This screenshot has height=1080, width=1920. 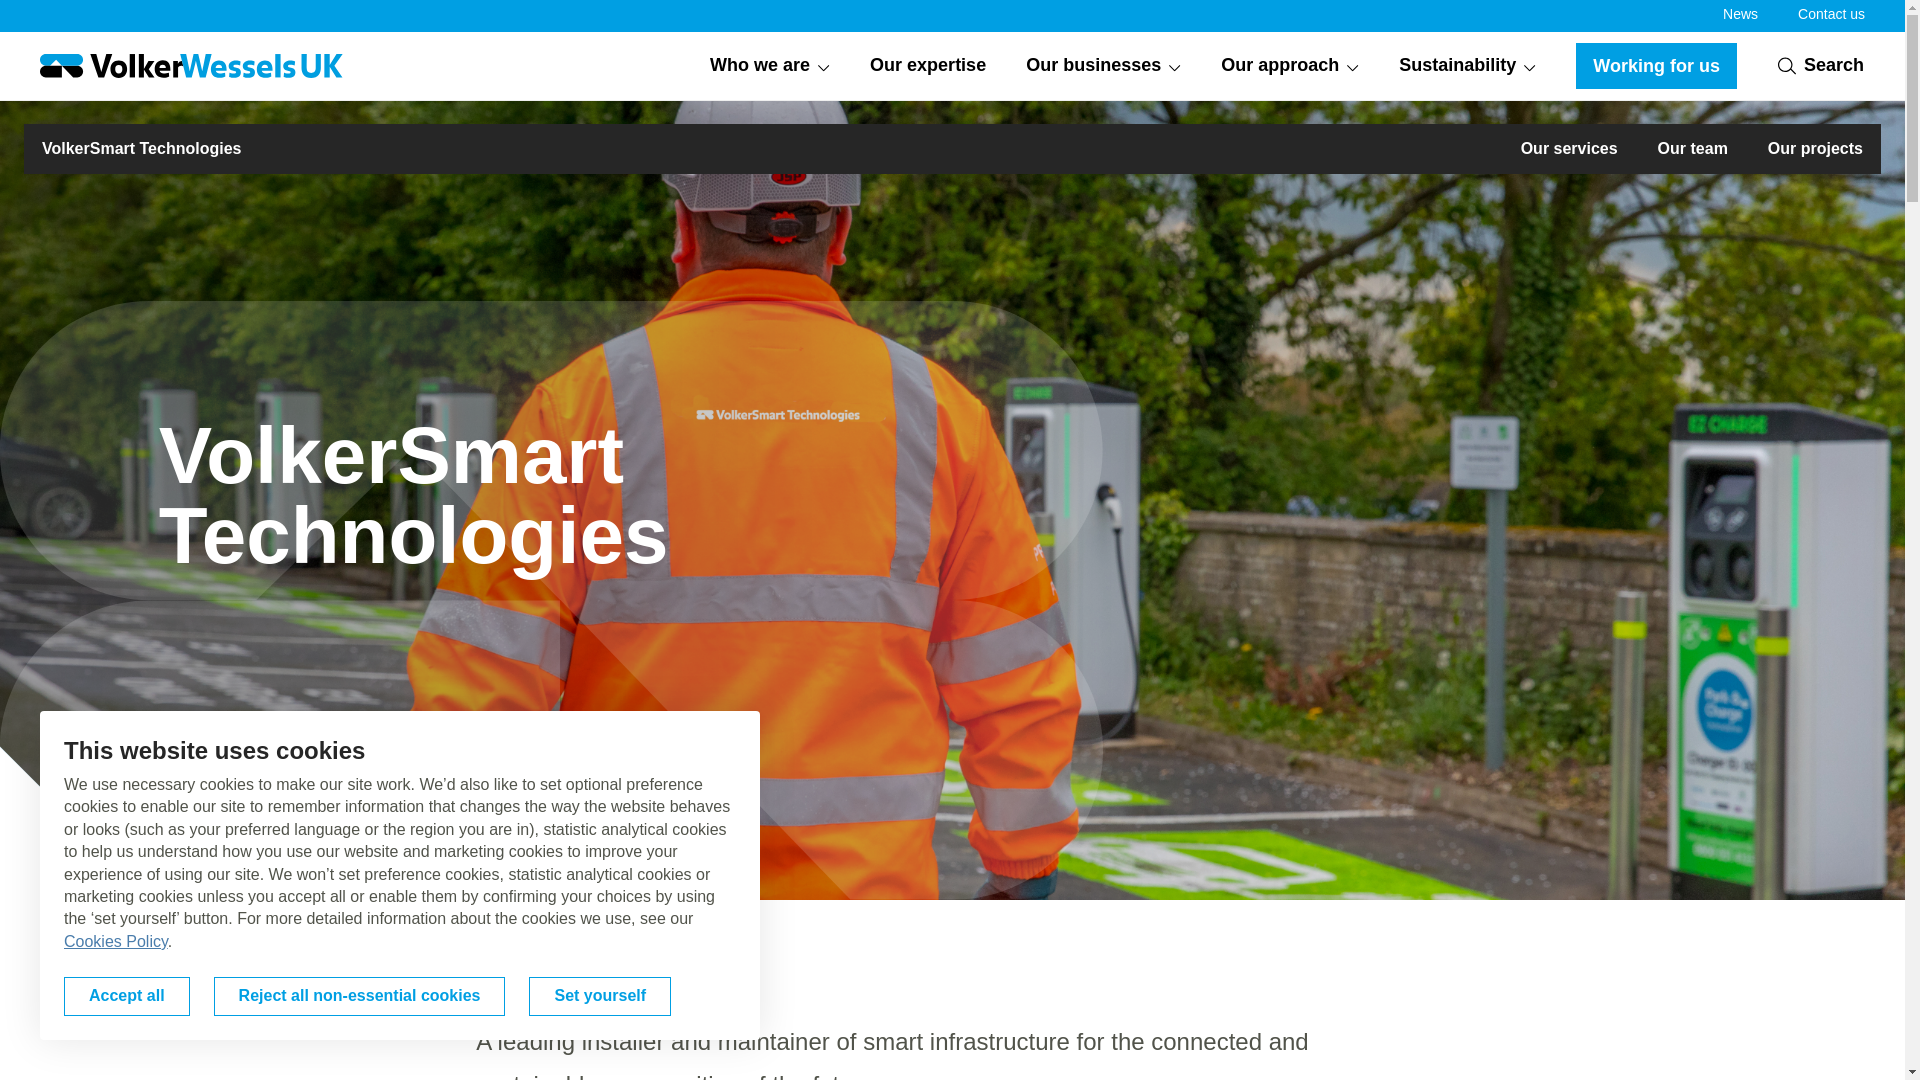 I want to click on Our approach, so click(x=1290, y=66).